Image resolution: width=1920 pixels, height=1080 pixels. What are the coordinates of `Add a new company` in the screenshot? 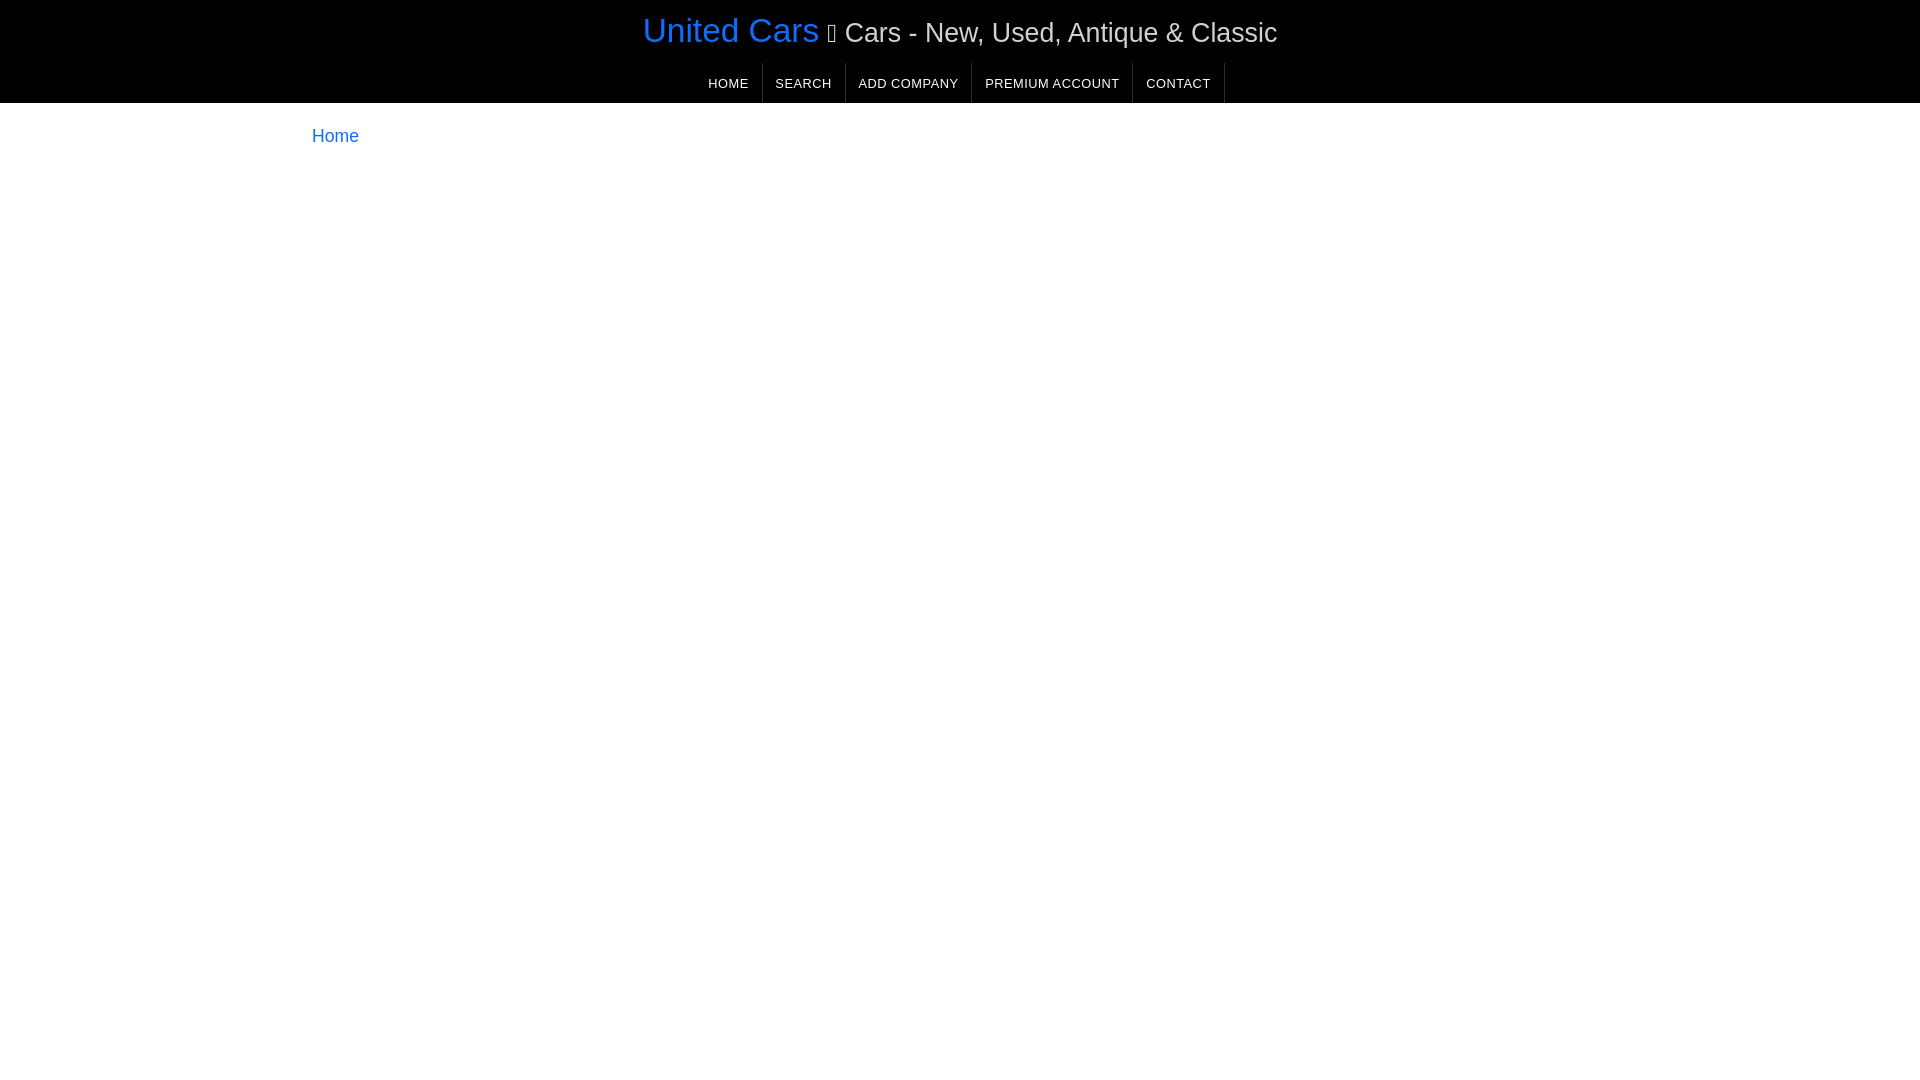 It's located at (908, 82).